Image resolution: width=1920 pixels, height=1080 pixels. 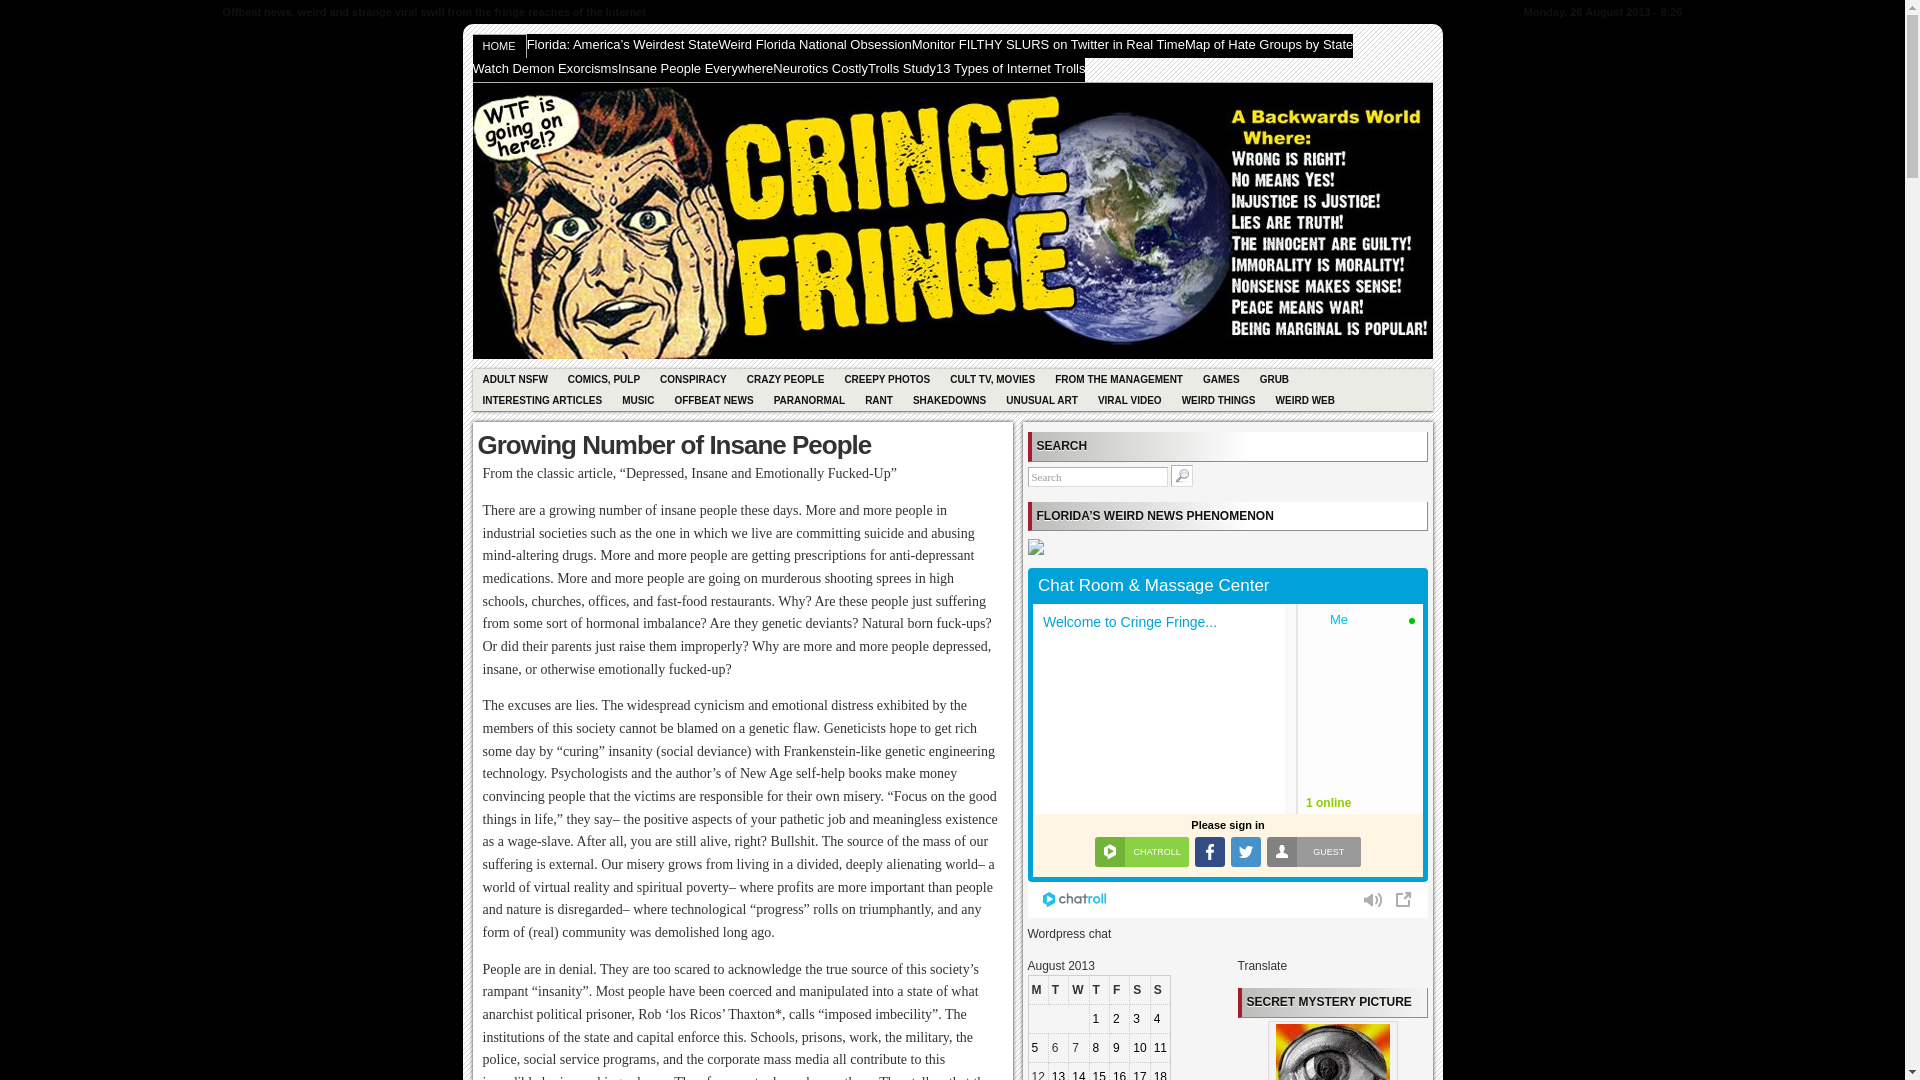 What do you see at coordinates (1097, 476) in the screenshot?
I see `Search` at bounding box center [1097, 476].